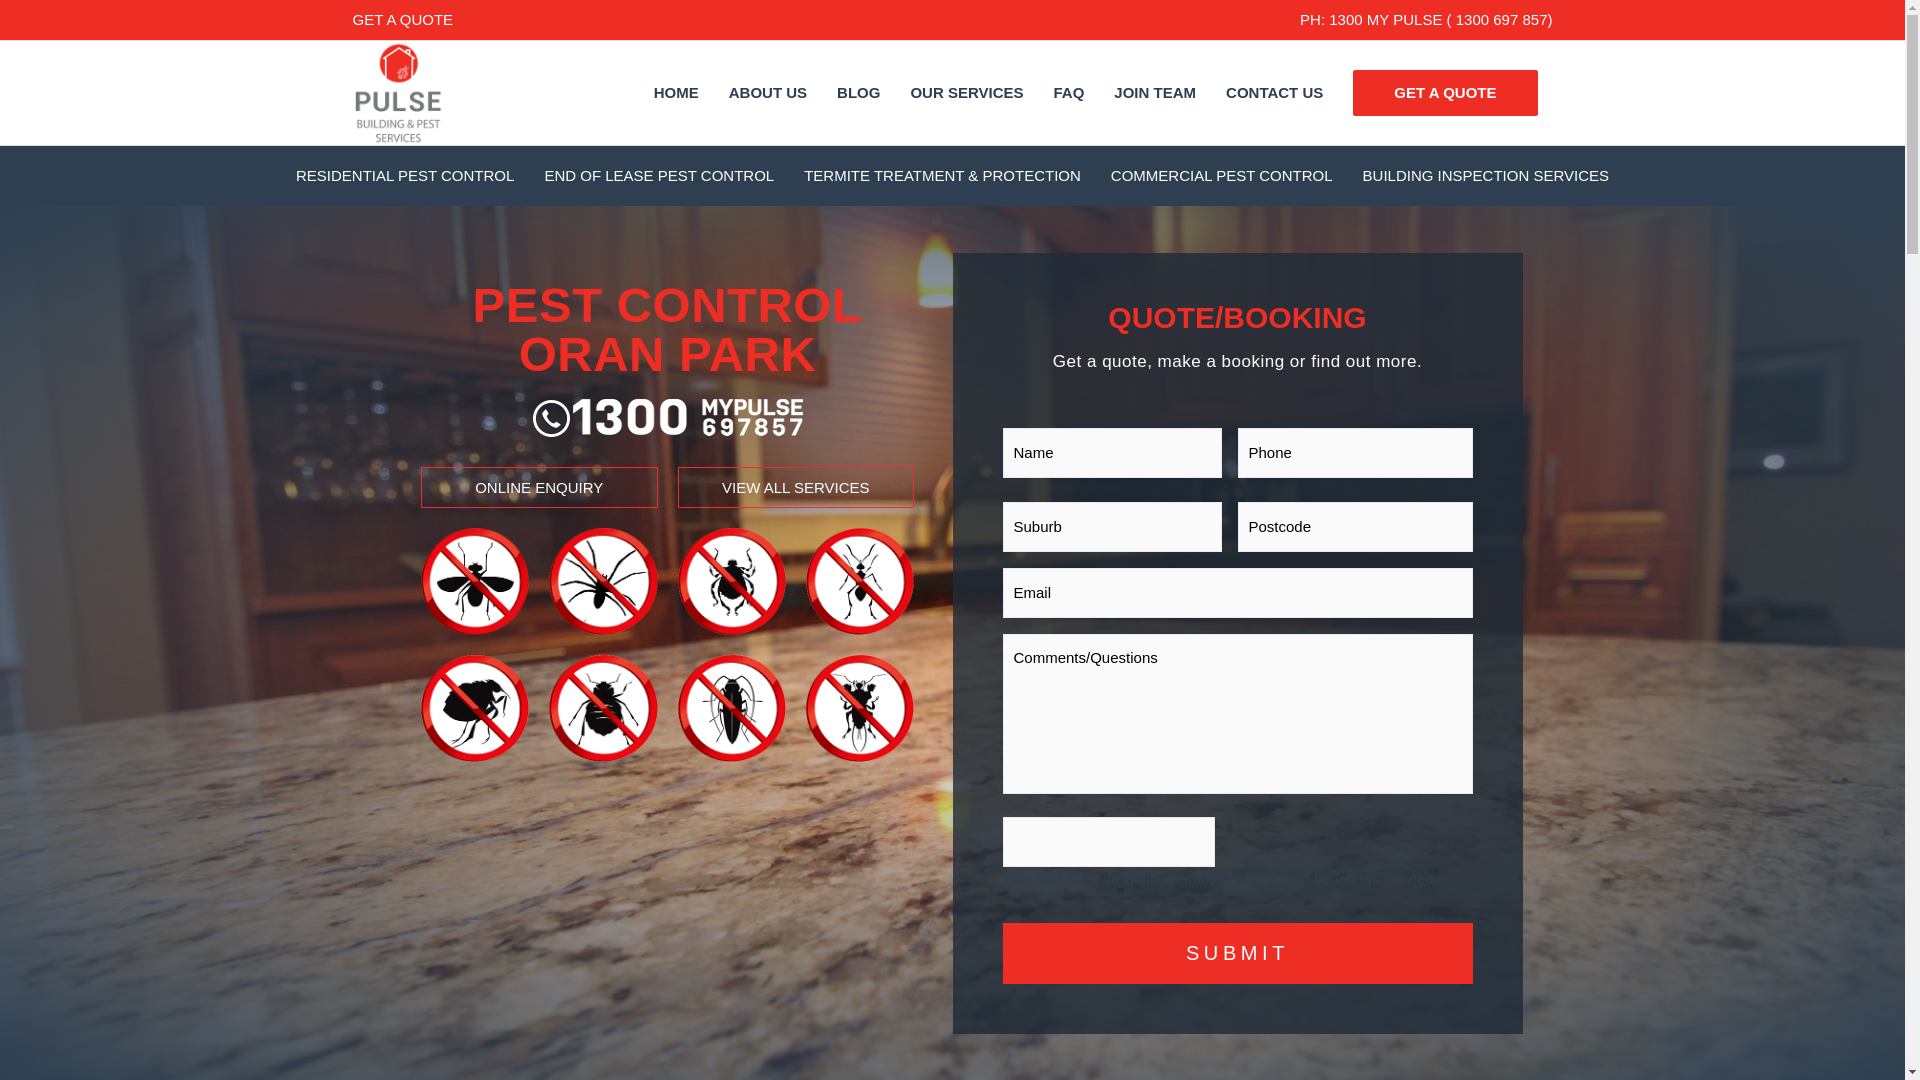  Describe the element at coordinates (676, 92) in the screenshot. I see `HOME` at that location.